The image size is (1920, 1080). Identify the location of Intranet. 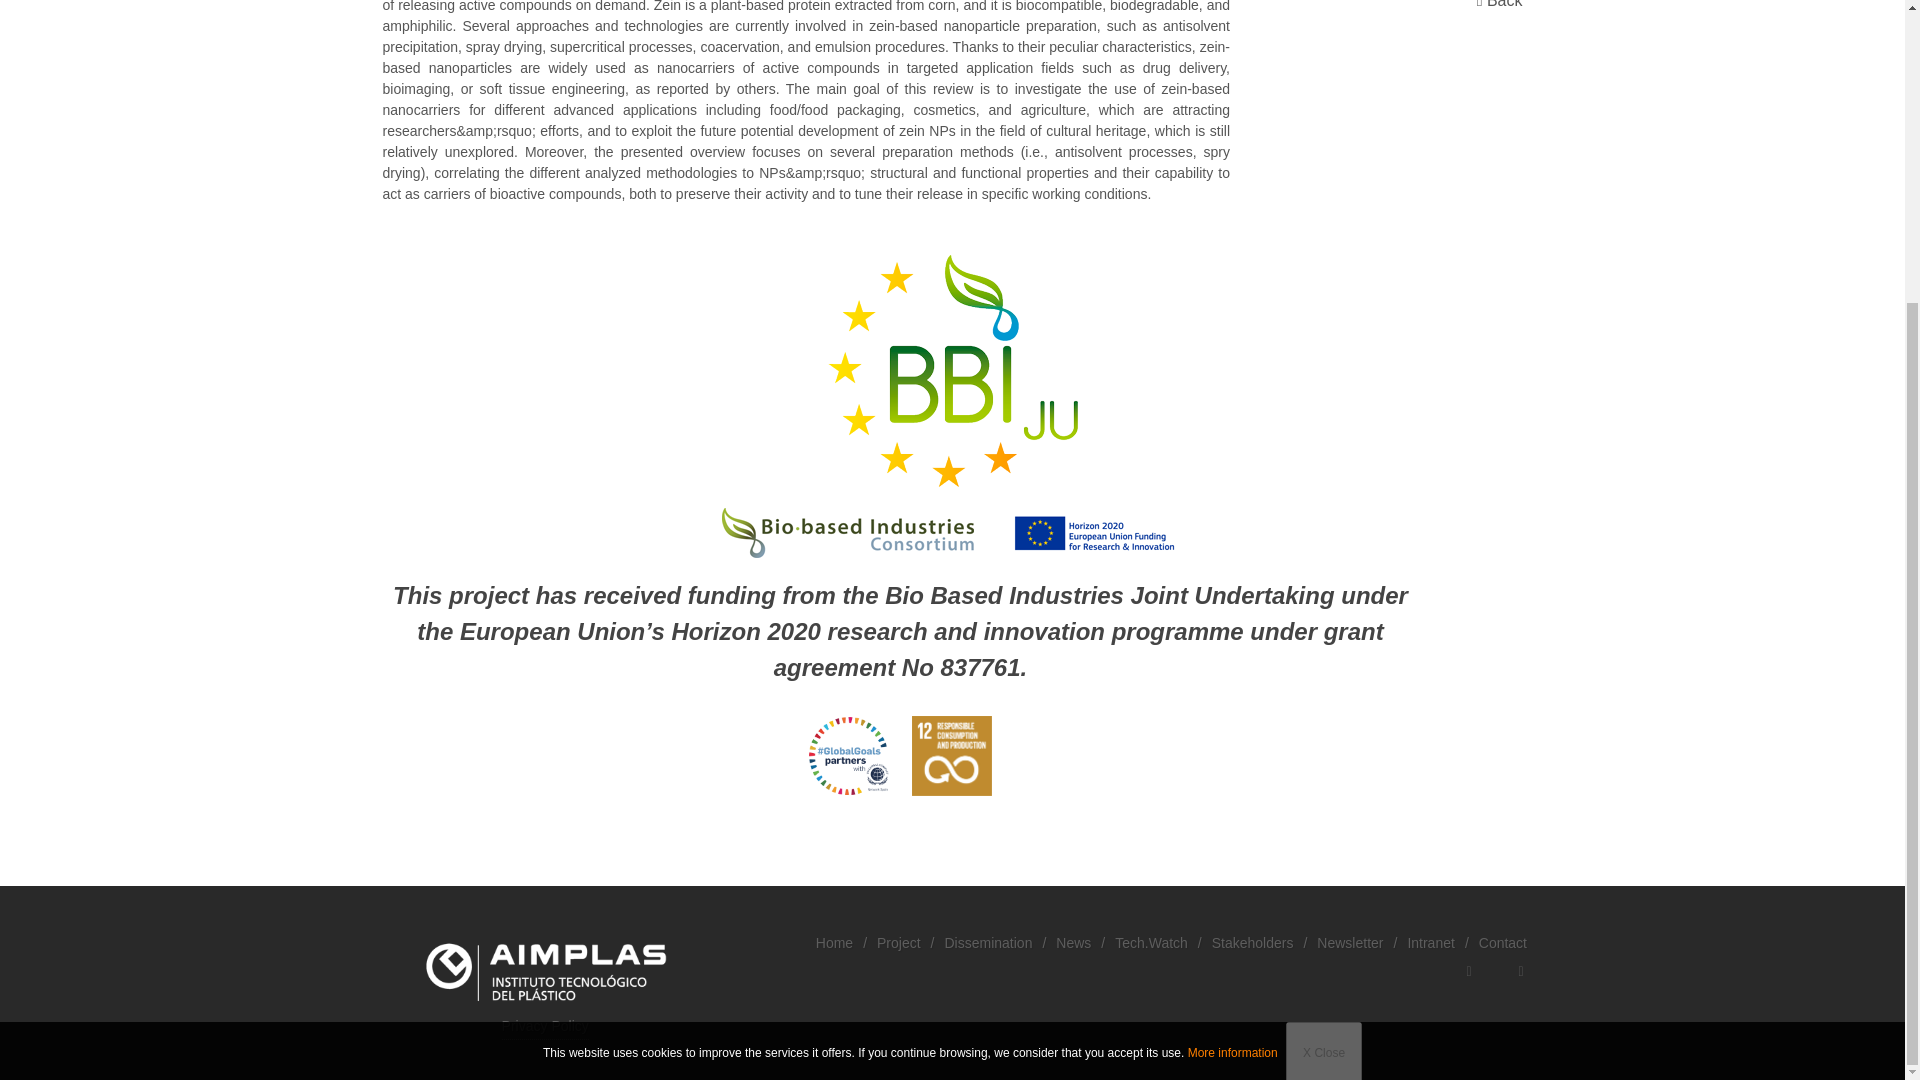
(1430, 942).